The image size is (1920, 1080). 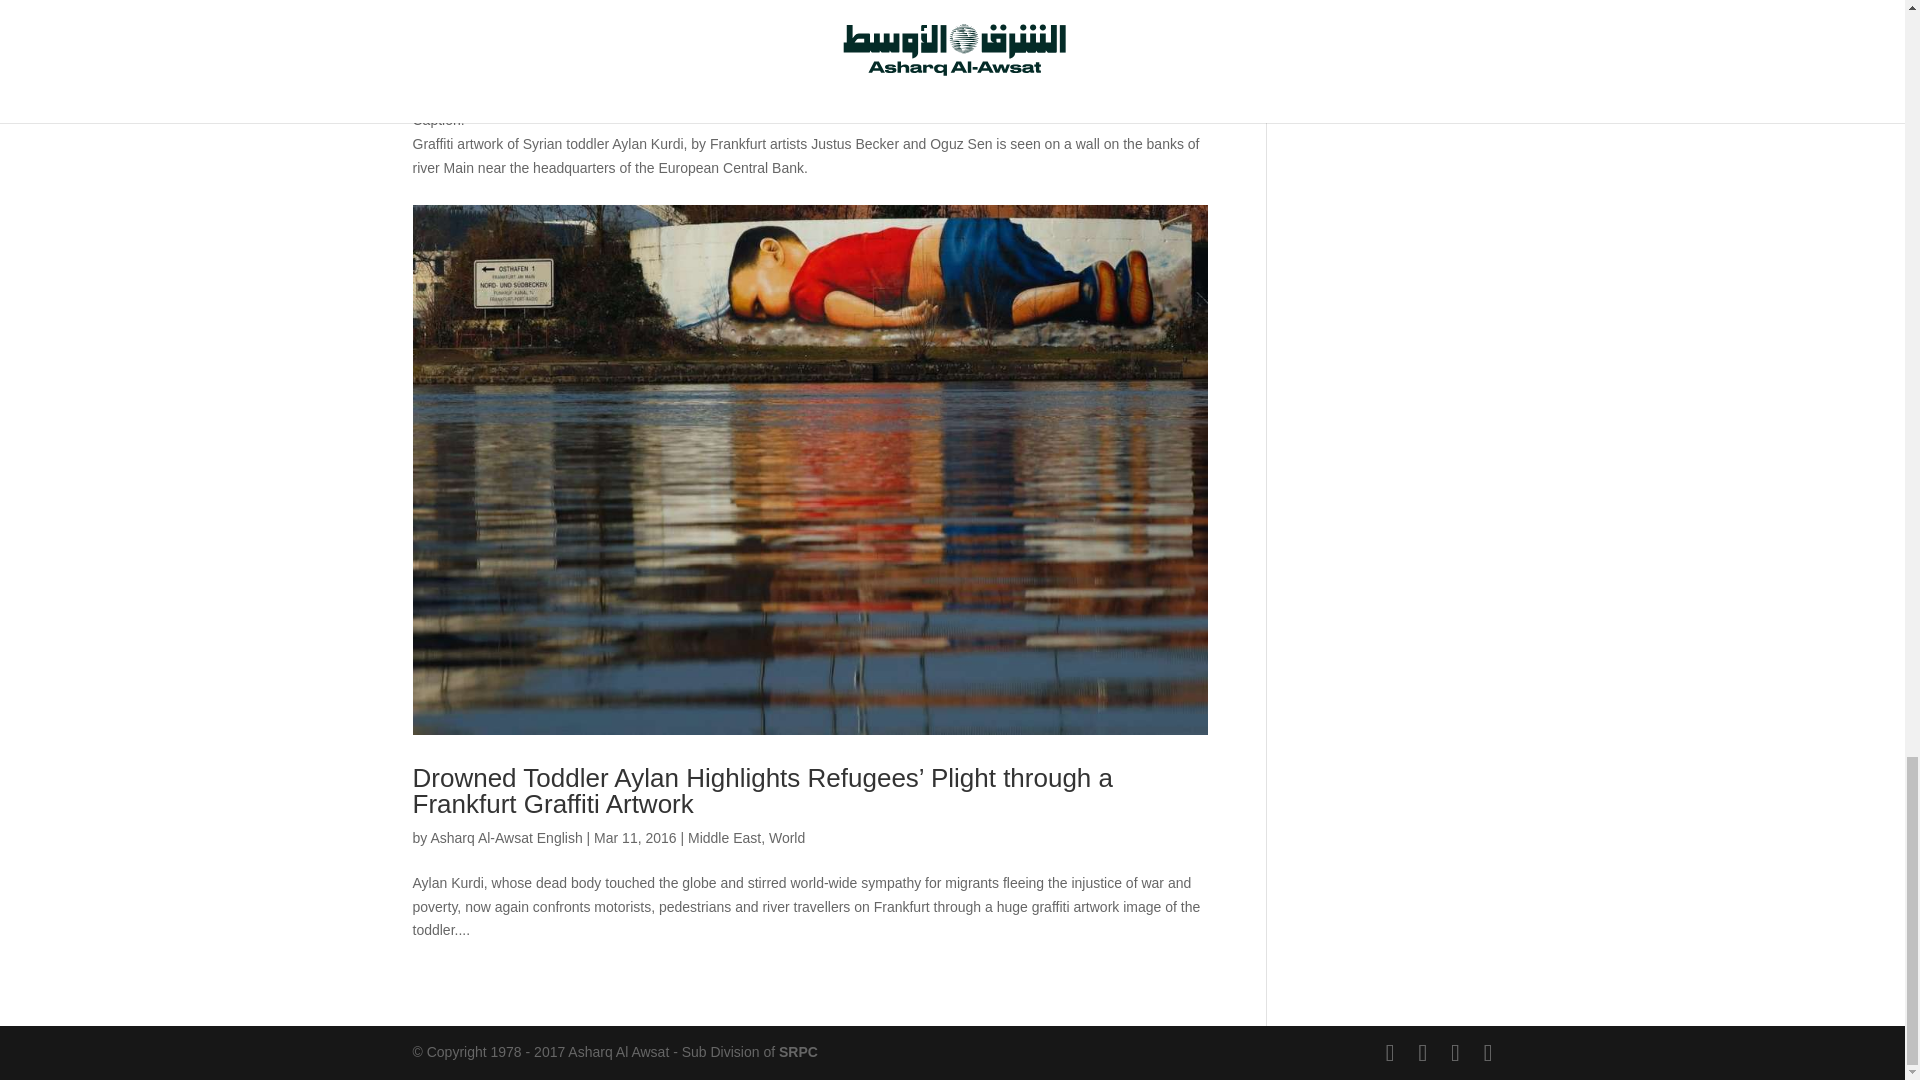 What do you see at coordinates (724, 838) in the screenshot?
I see `Middle East` at bounding box center [724, 838].